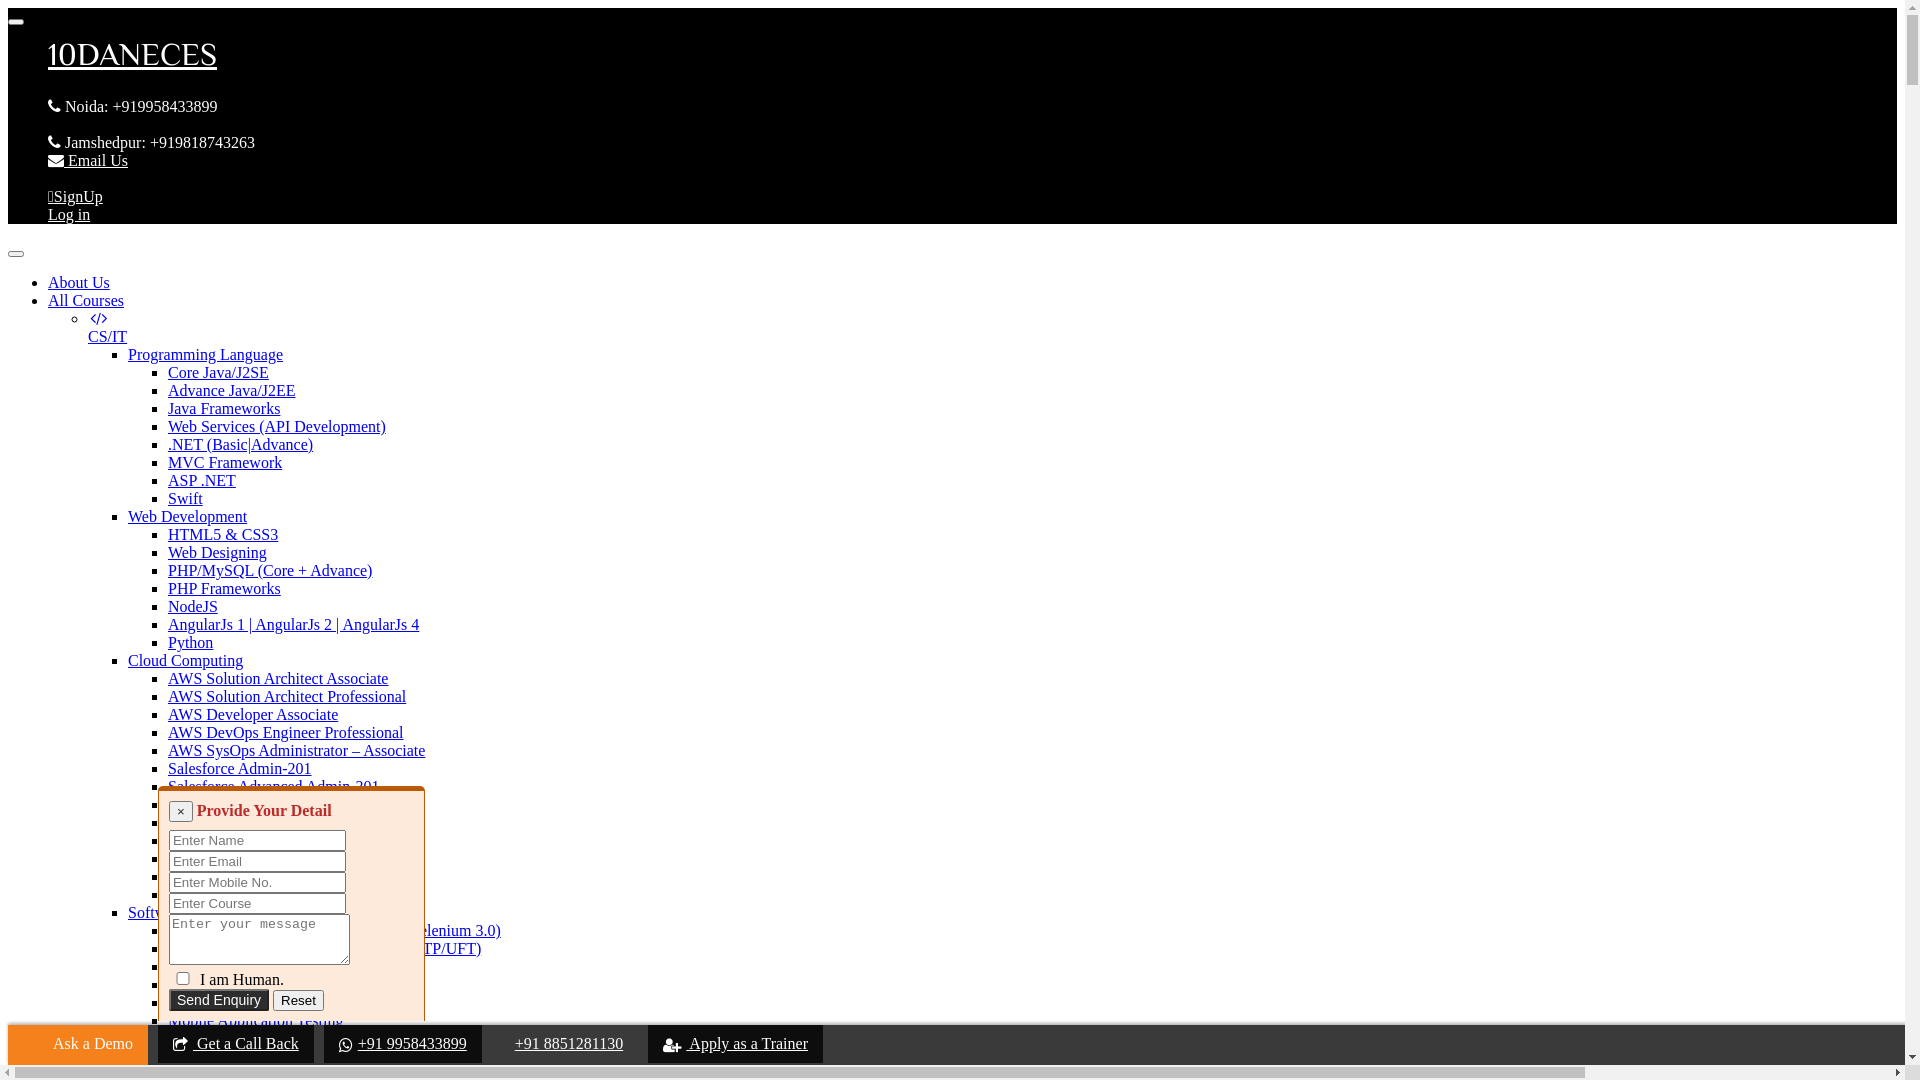 Image resolution: width=1920 pixels, height=1080 pixels. What do you see at coordinates (193, 606) in the screenshot?
I see `NodeJS` at bounding box center [193, 606].